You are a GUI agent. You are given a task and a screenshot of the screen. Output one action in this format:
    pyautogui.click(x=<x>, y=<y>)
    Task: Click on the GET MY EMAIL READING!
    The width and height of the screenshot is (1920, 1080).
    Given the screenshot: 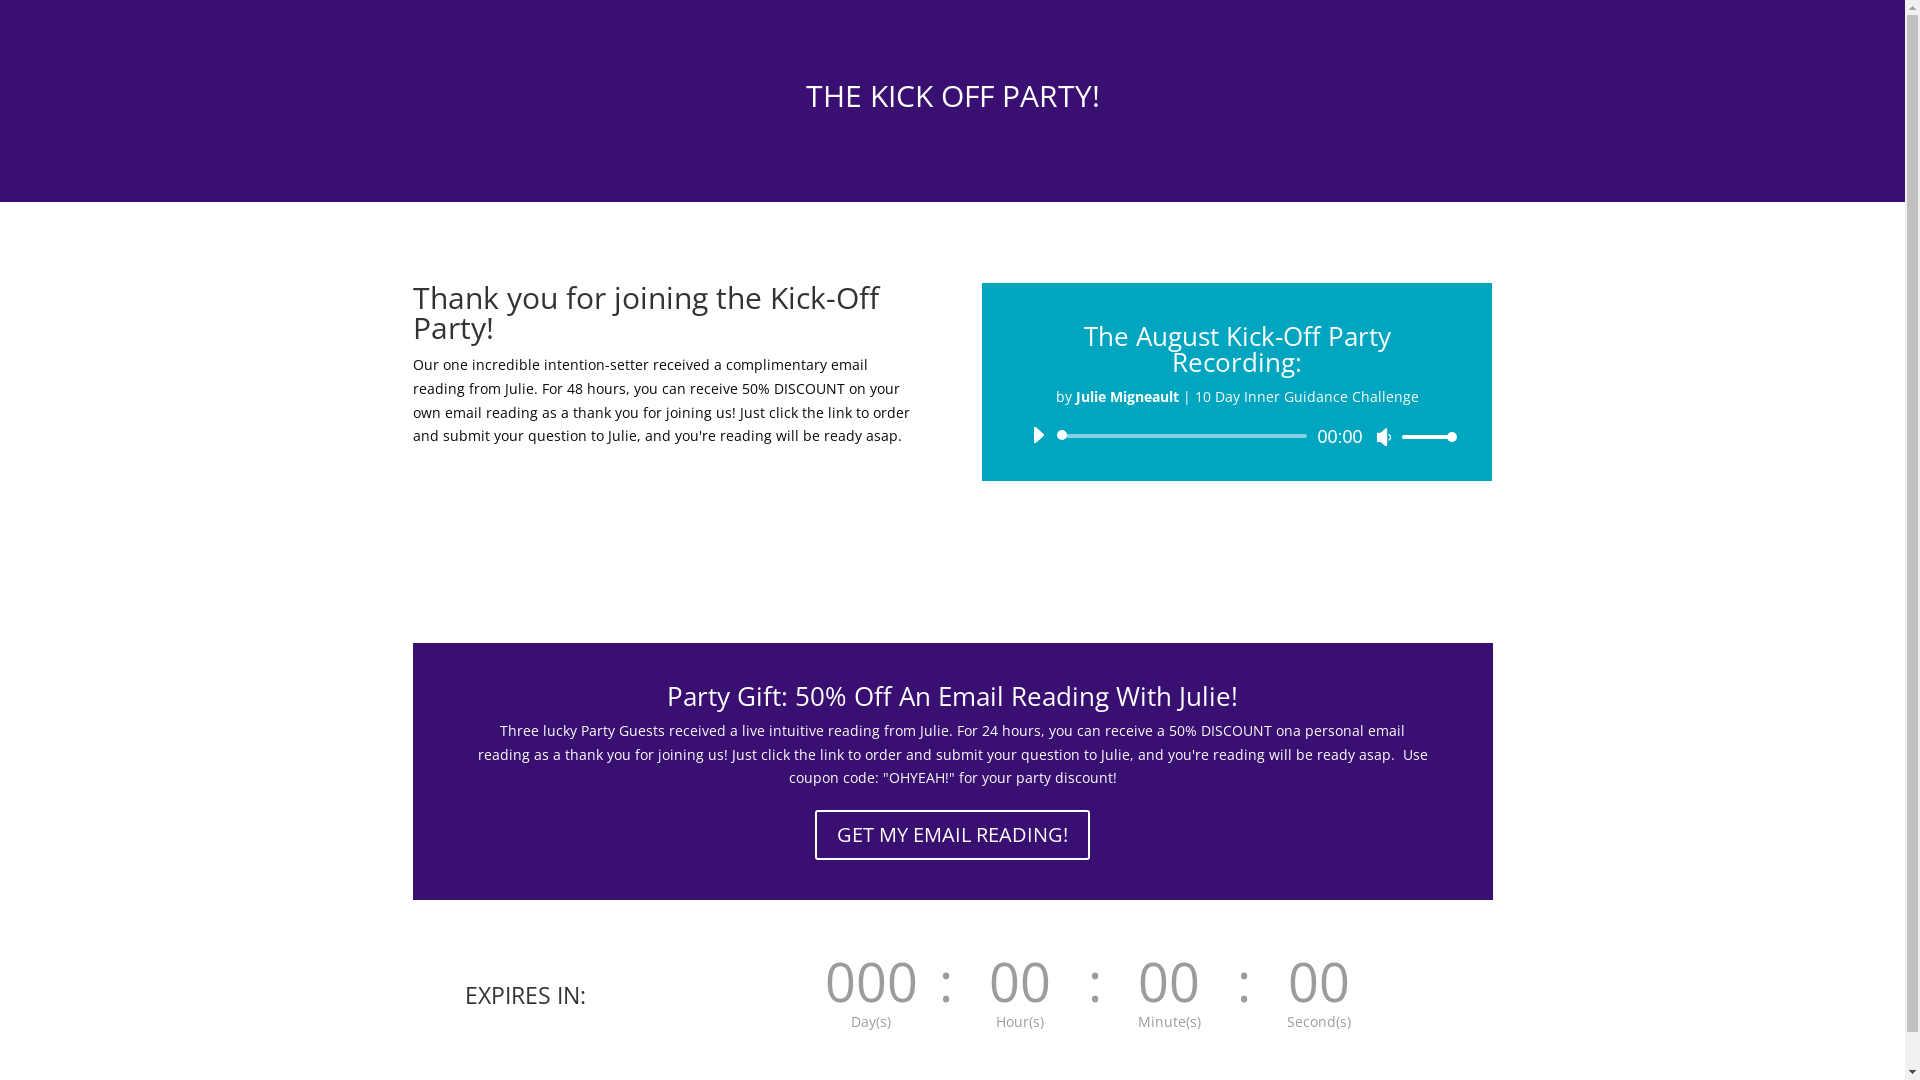 What is the action you would take?
    pyautogui.click(x=952, y=835)
    